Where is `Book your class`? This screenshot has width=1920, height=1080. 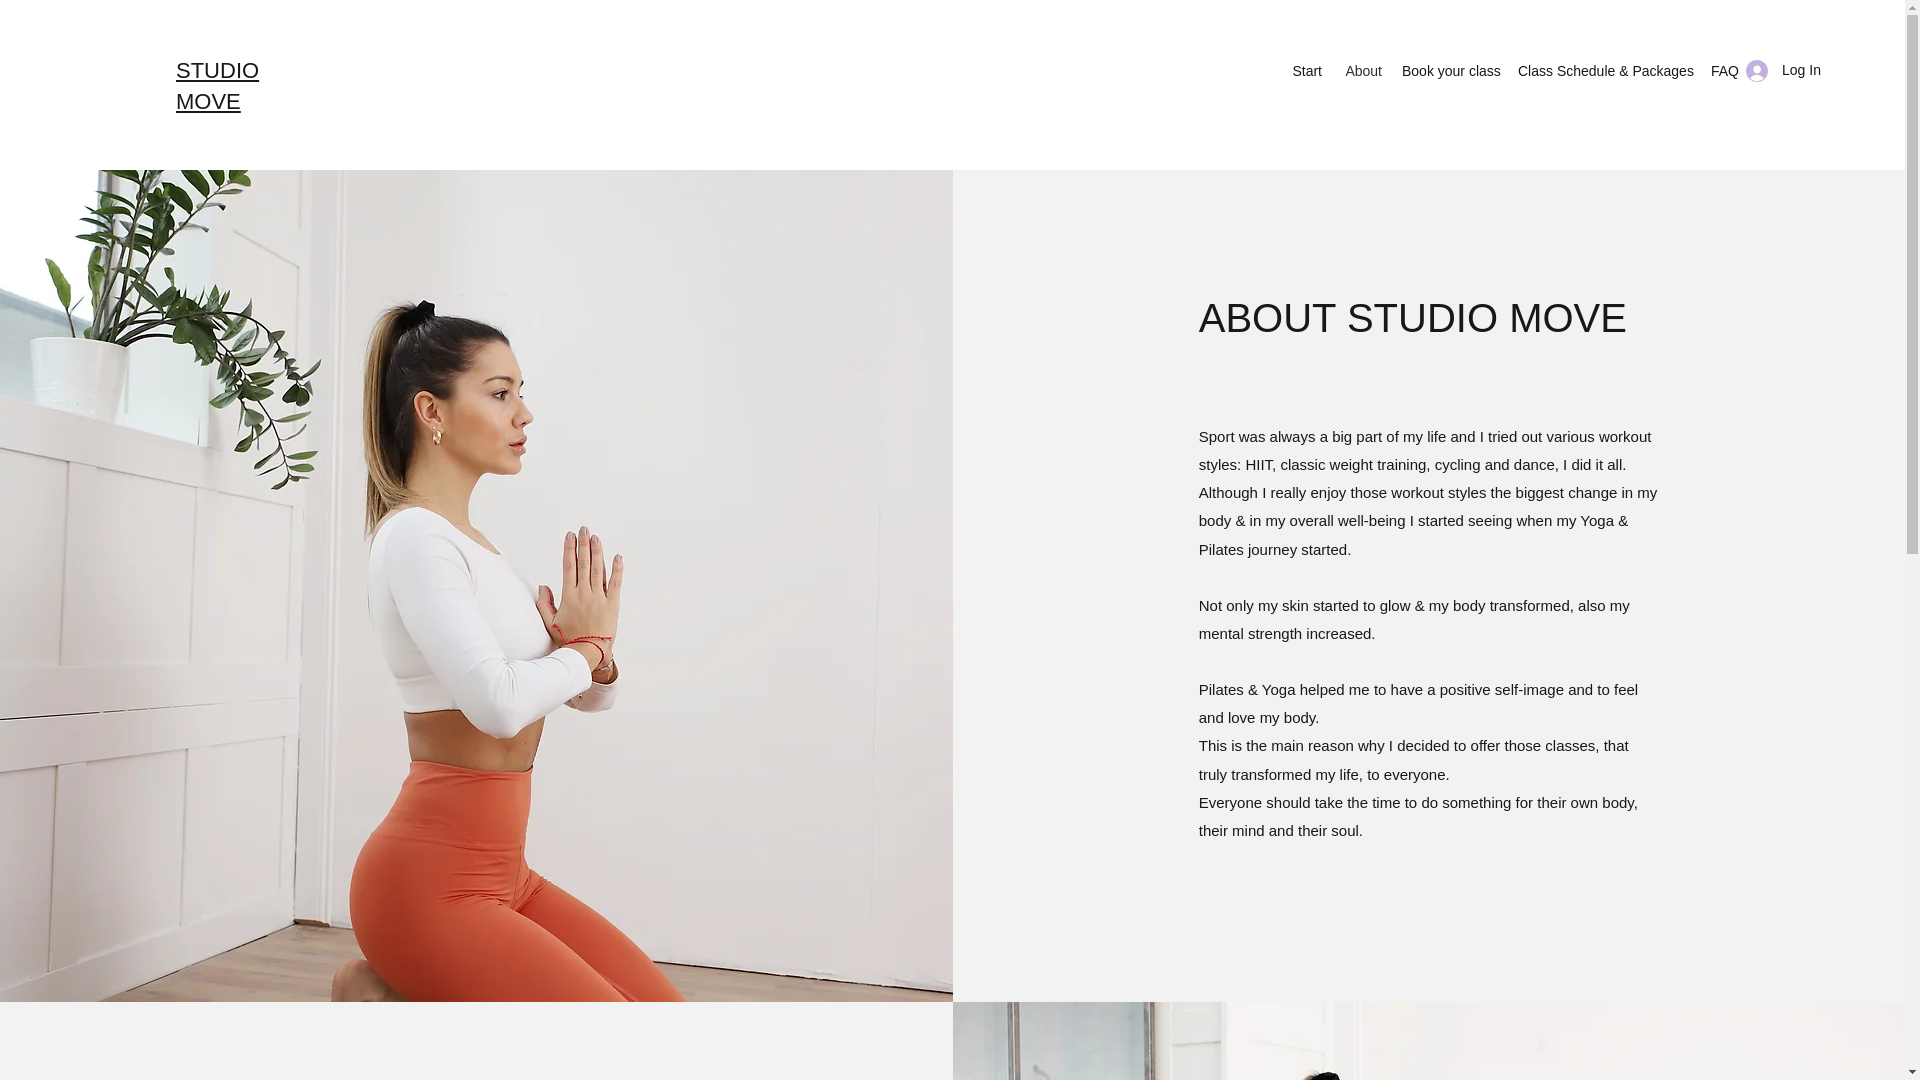 Book your class is located at coordinates (1450, 71).